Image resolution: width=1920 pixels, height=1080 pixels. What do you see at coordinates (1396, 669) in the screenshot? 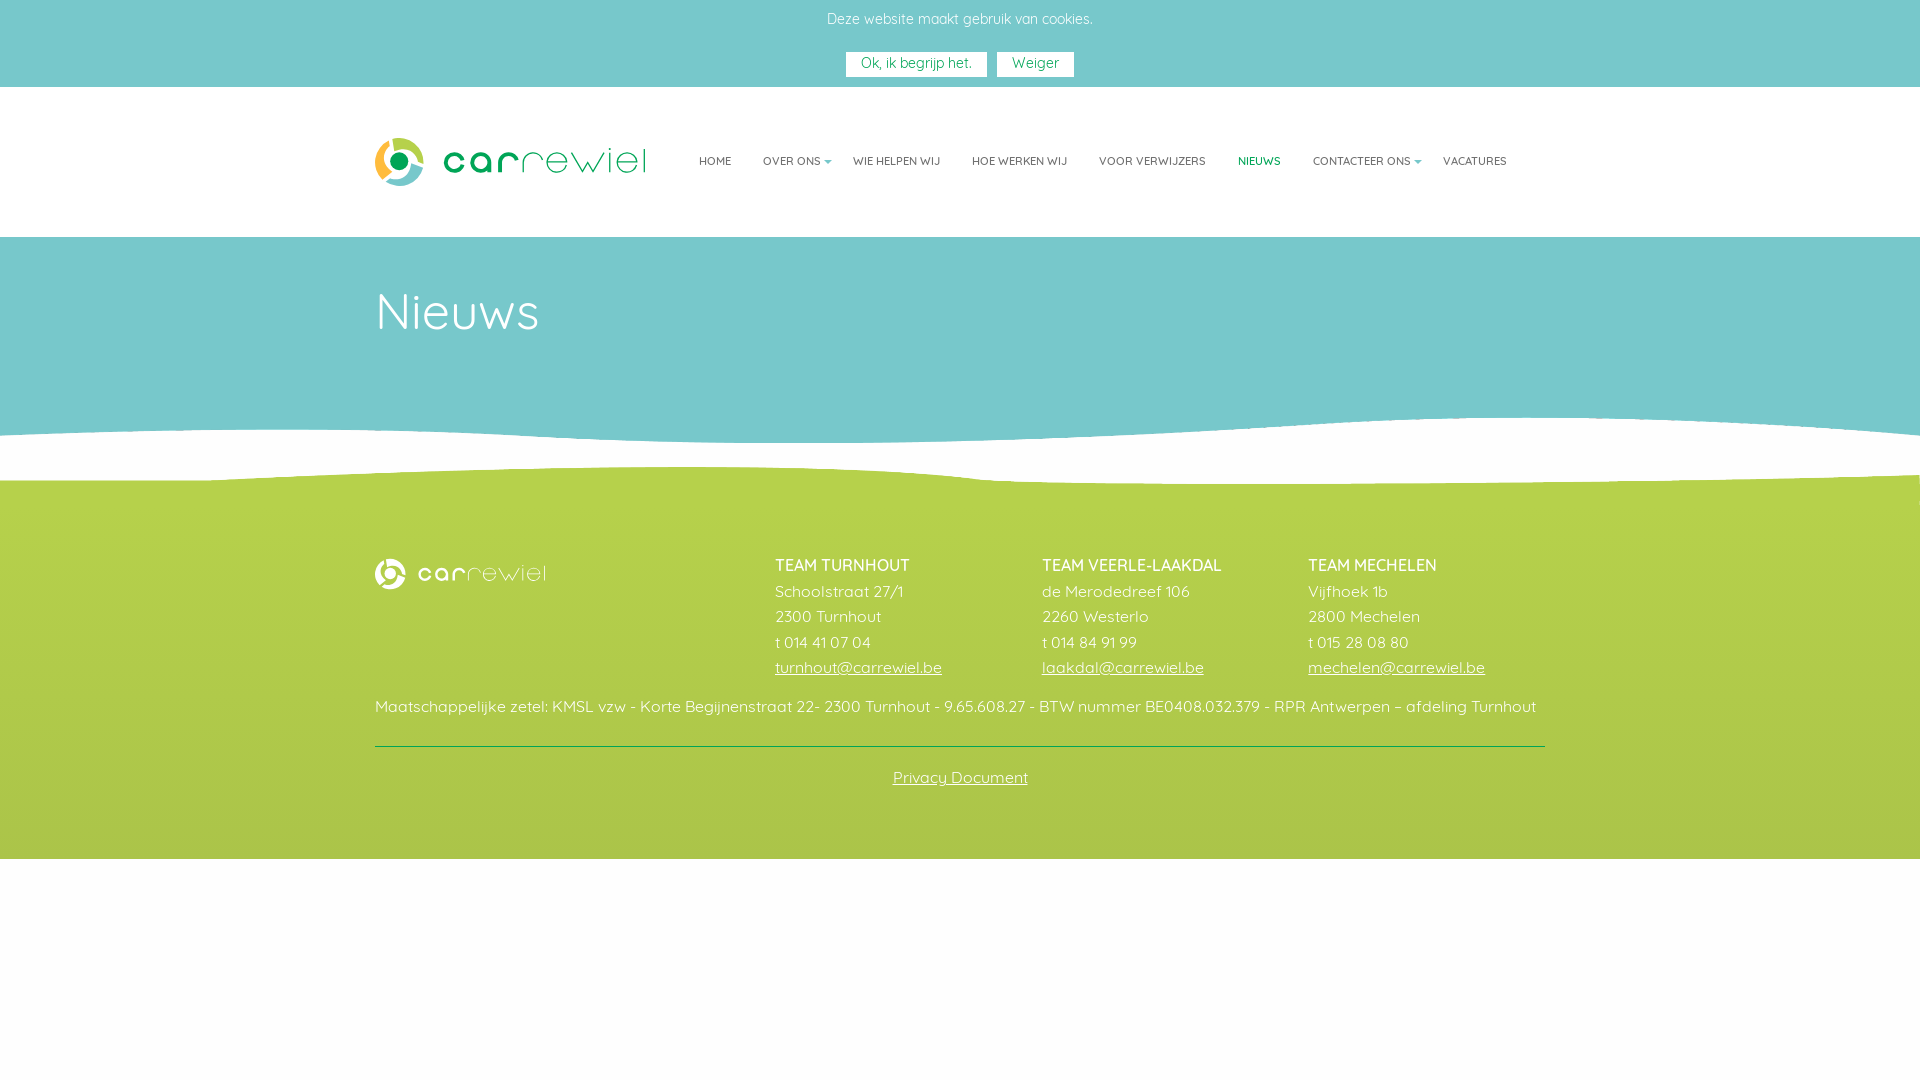
I see `mechelen@carrewiel.be` at bounding box center [1396, 669].